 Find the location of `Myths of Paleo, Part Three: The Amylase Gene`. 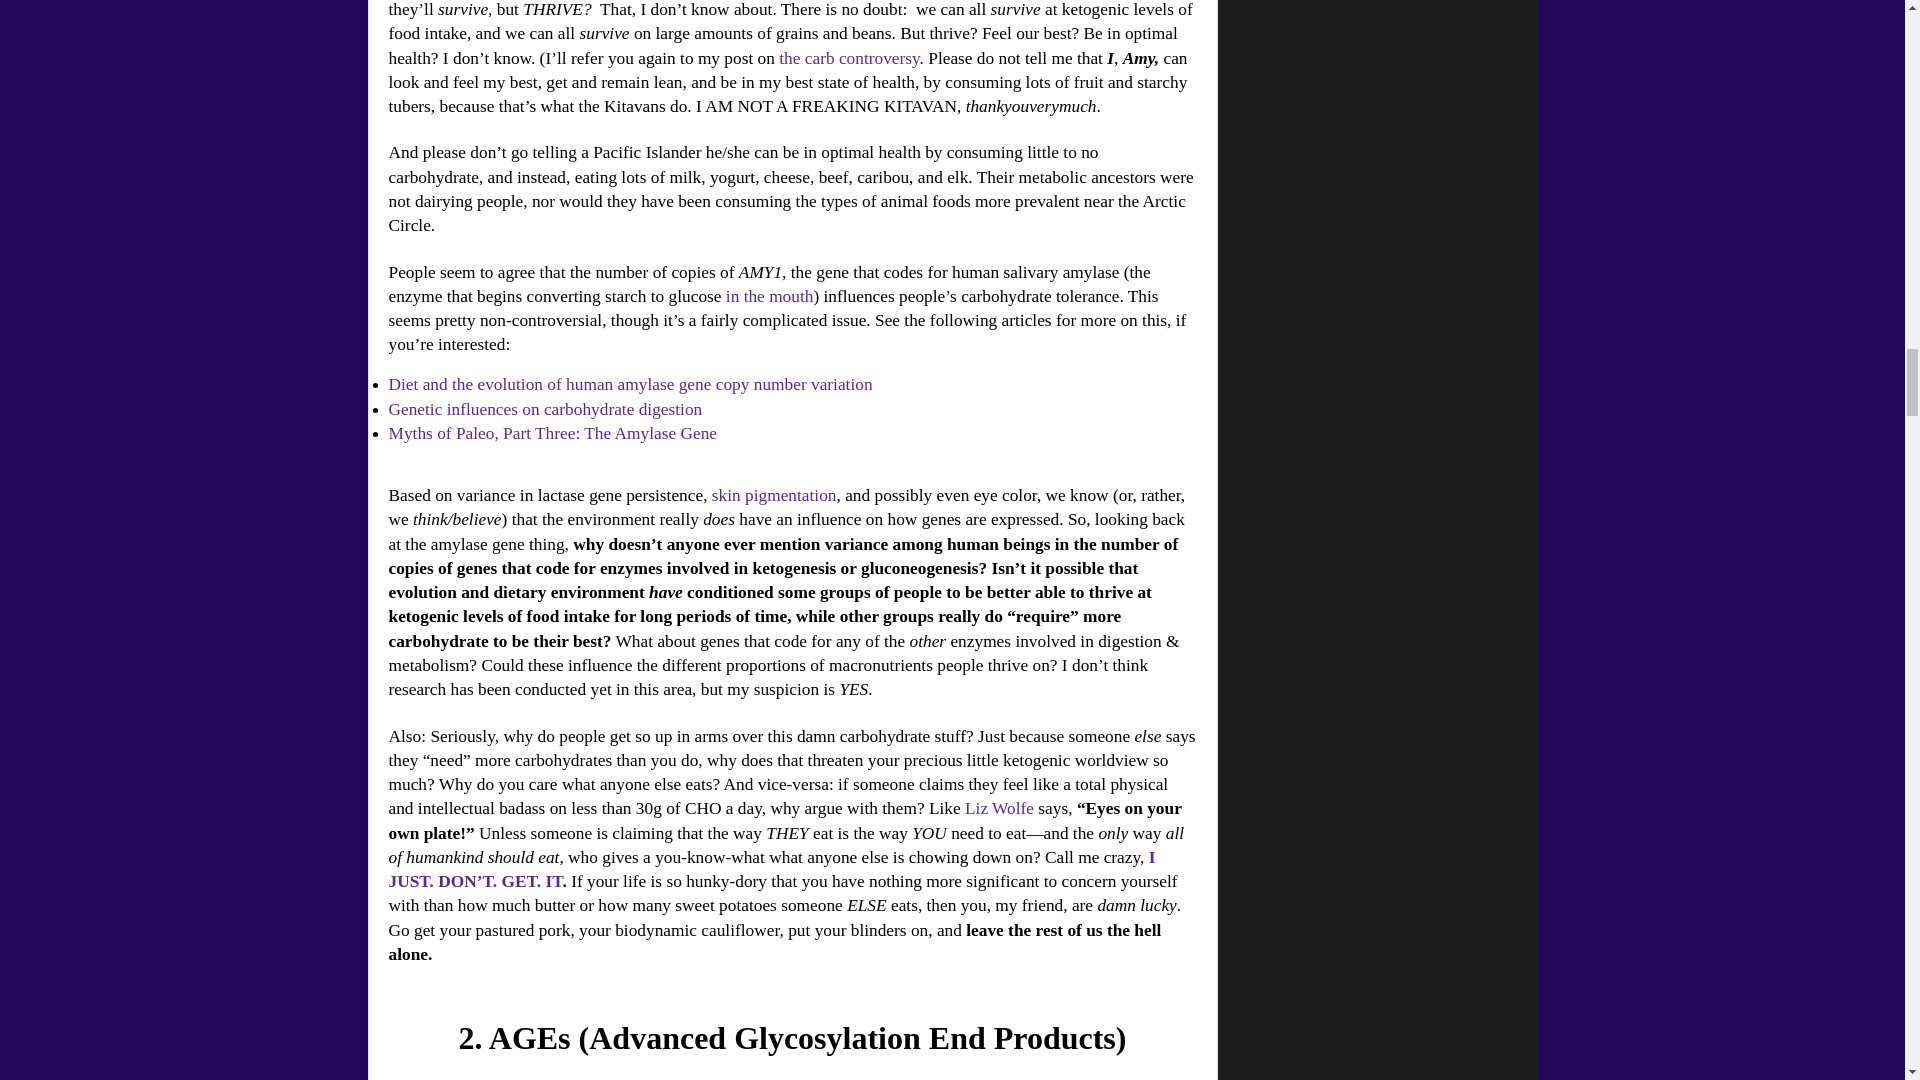

Myths of Paleo, Part Three: The Amylase Gene is located at coordinates (552, 433).